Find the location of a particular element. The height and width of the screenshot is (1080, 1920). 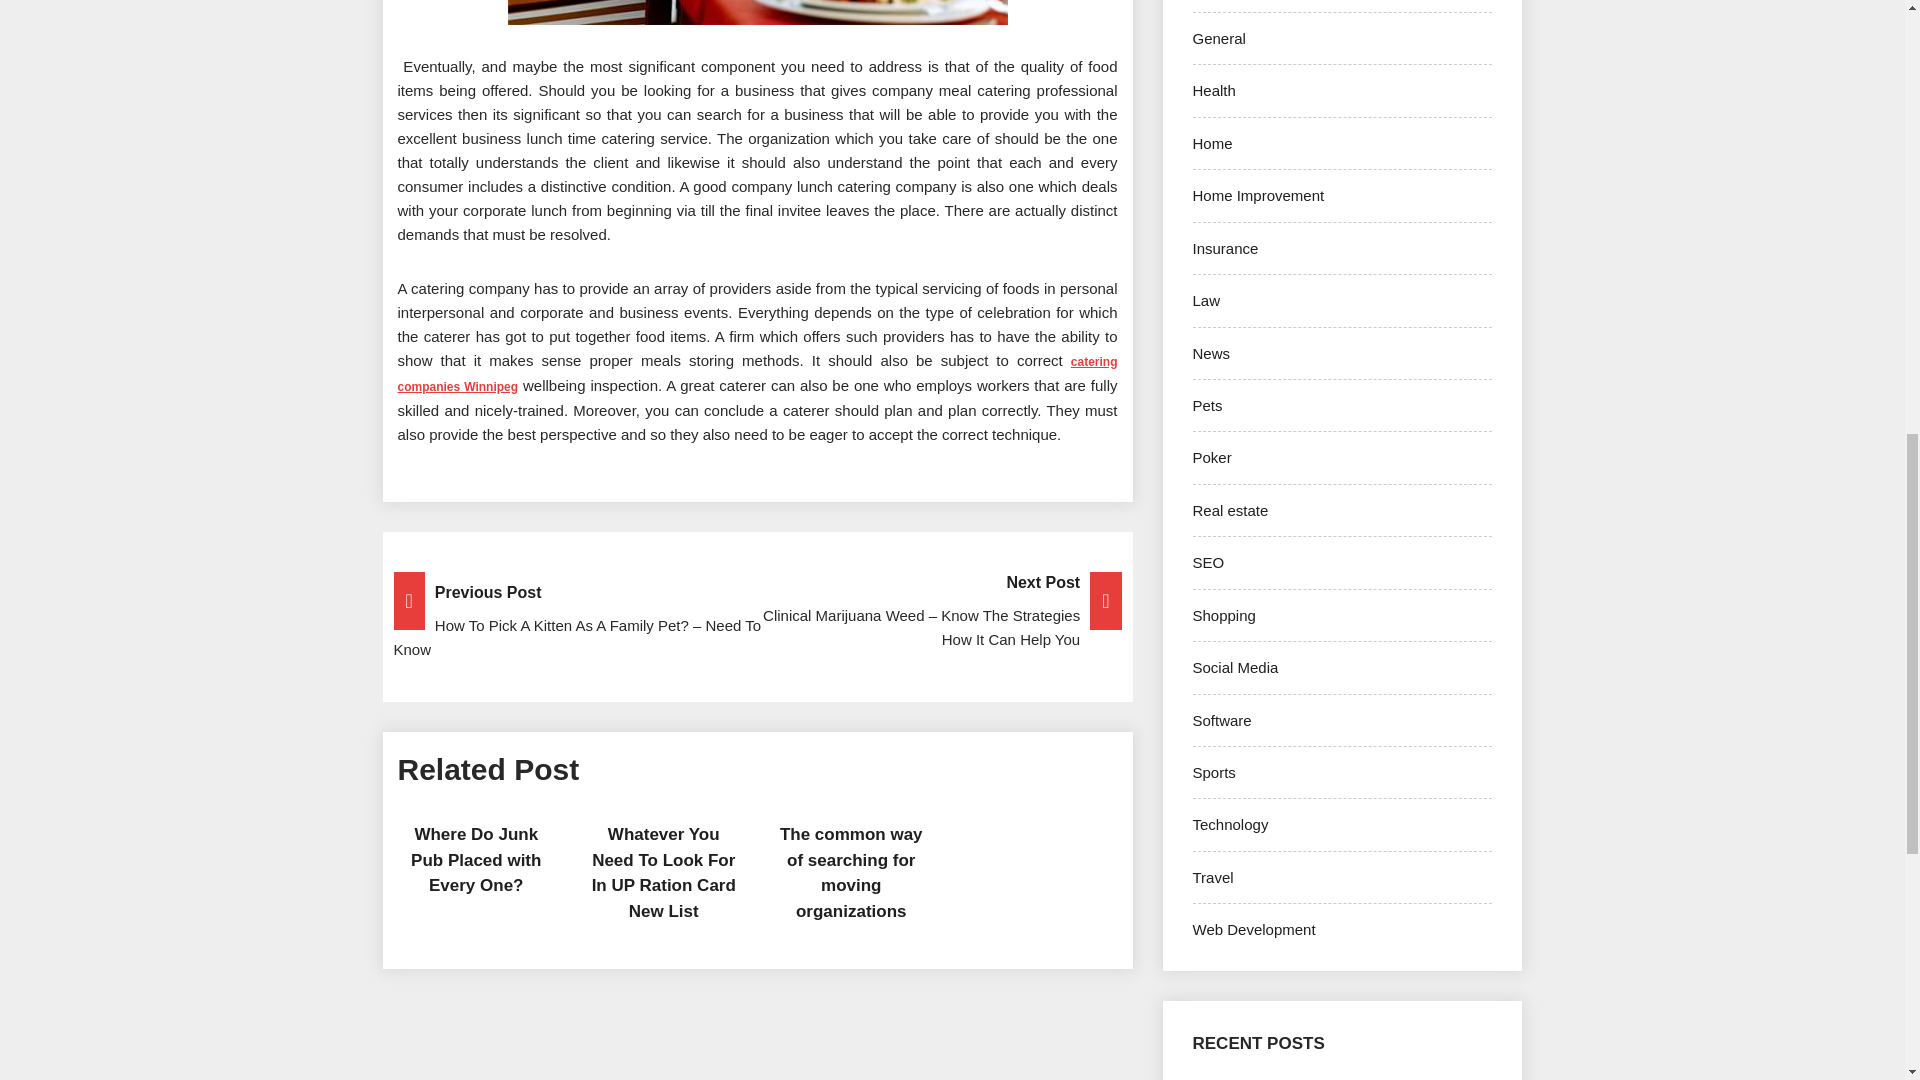

Law is located at coordinates (1206, 300).